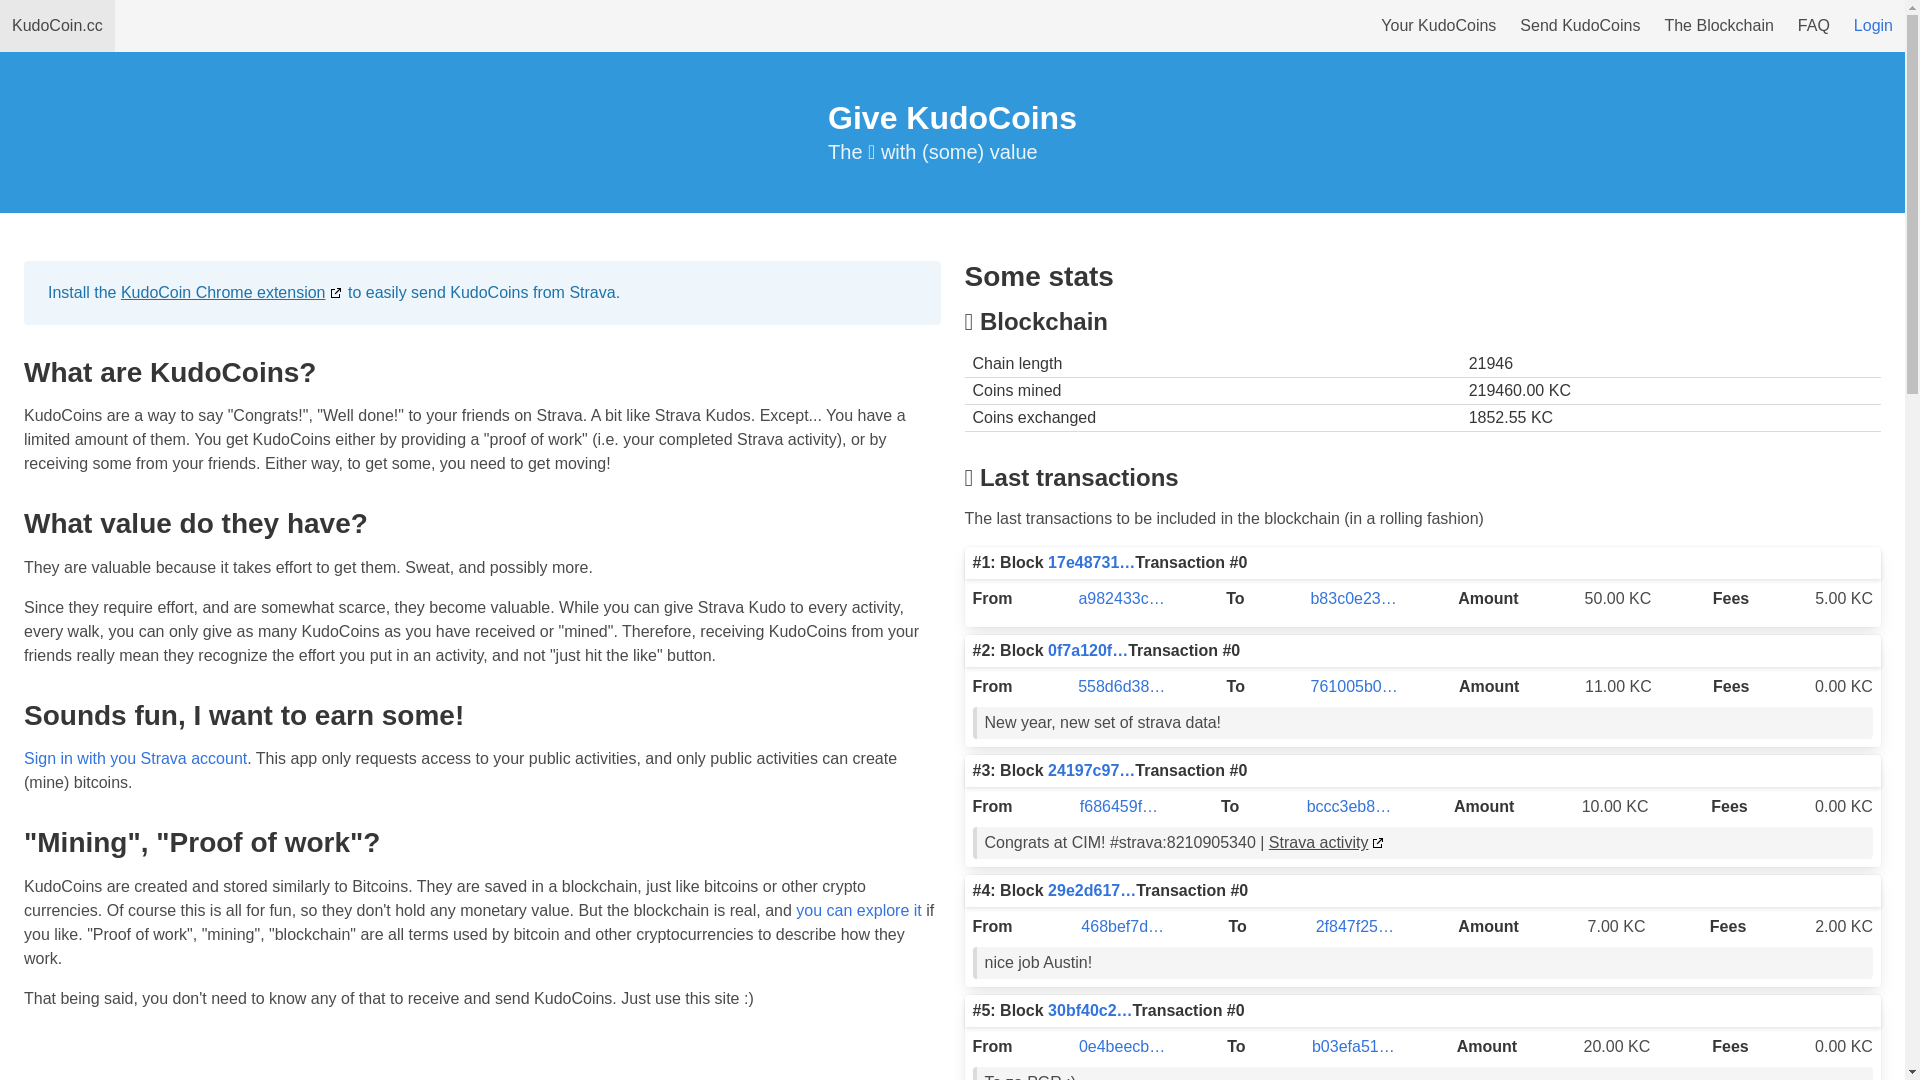 Image resolution: width=1920 pixels, height=1080 pixels. I want to click on The Blockchain, so click(1718, 26).